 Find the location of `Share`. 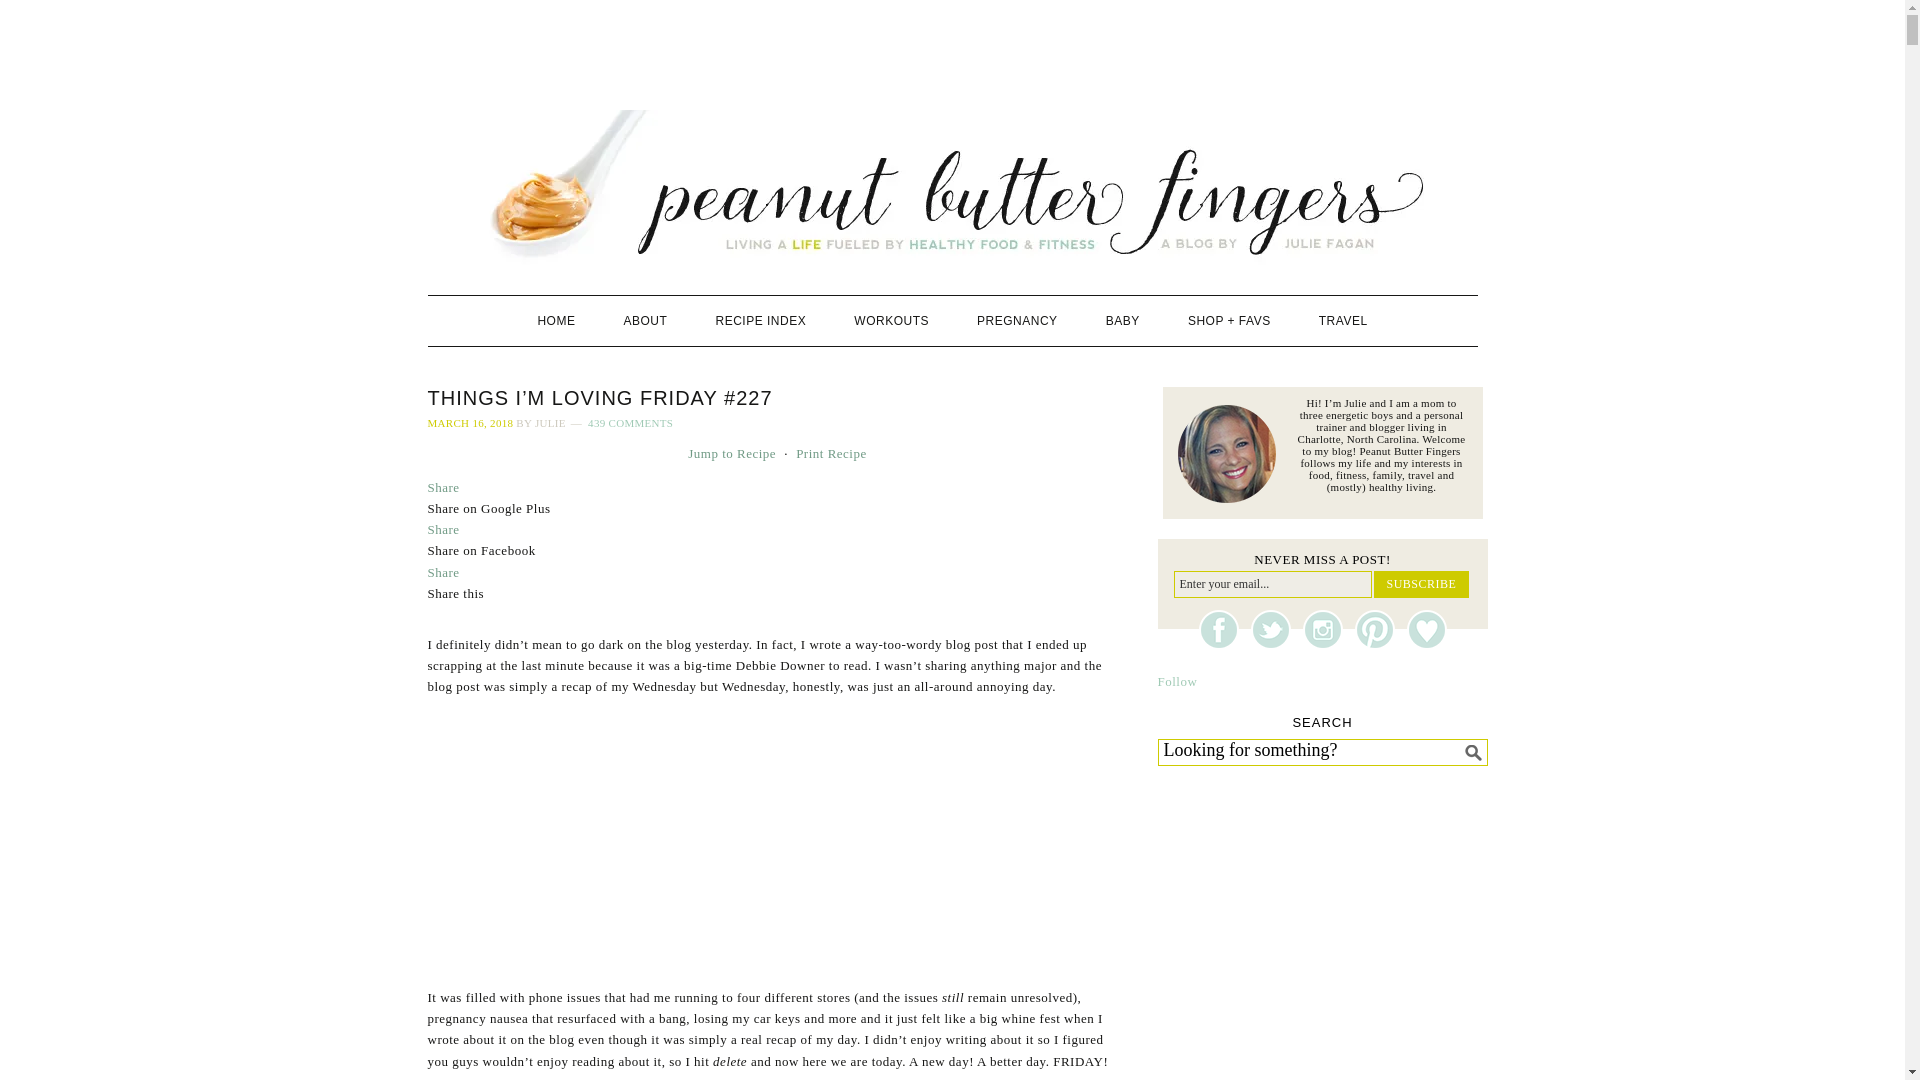

Share is located at coordinates (444, 486).